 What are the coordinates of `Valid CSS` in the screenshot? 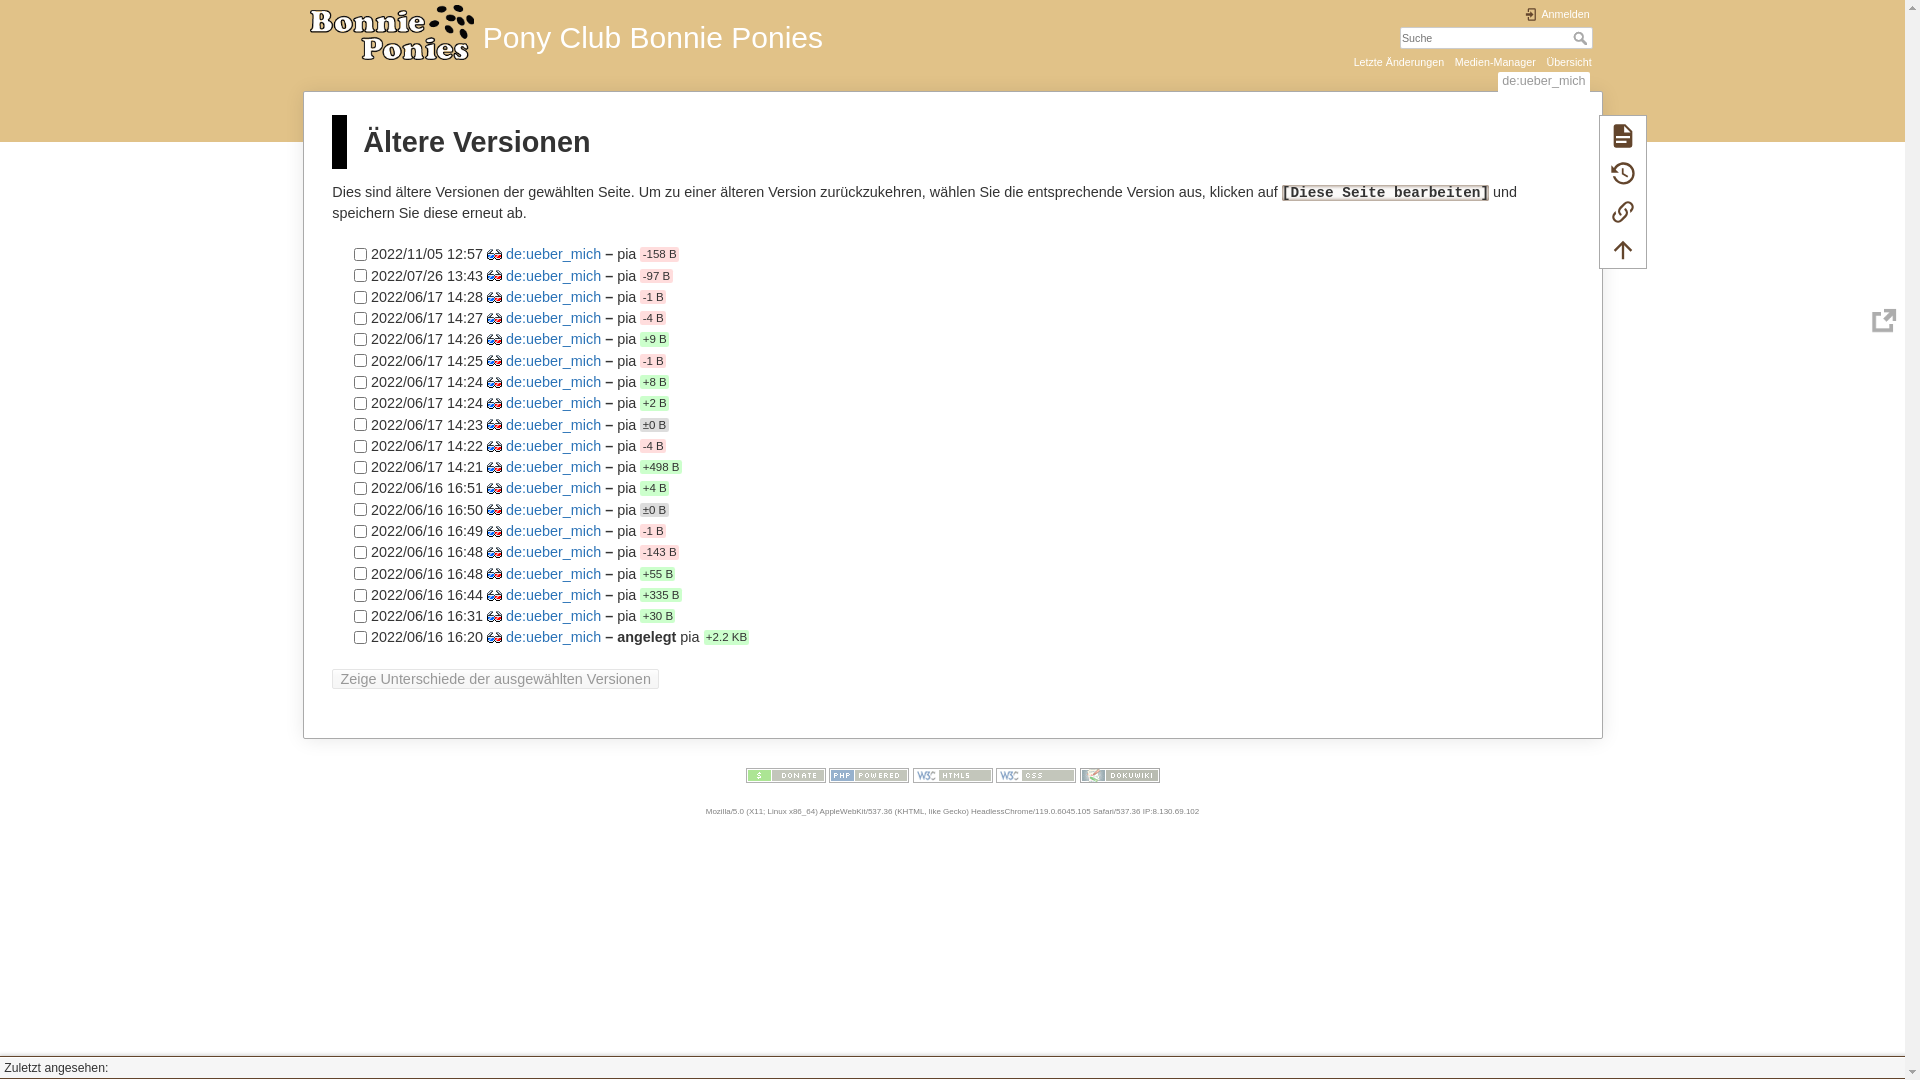 It's located at (1036, 775).